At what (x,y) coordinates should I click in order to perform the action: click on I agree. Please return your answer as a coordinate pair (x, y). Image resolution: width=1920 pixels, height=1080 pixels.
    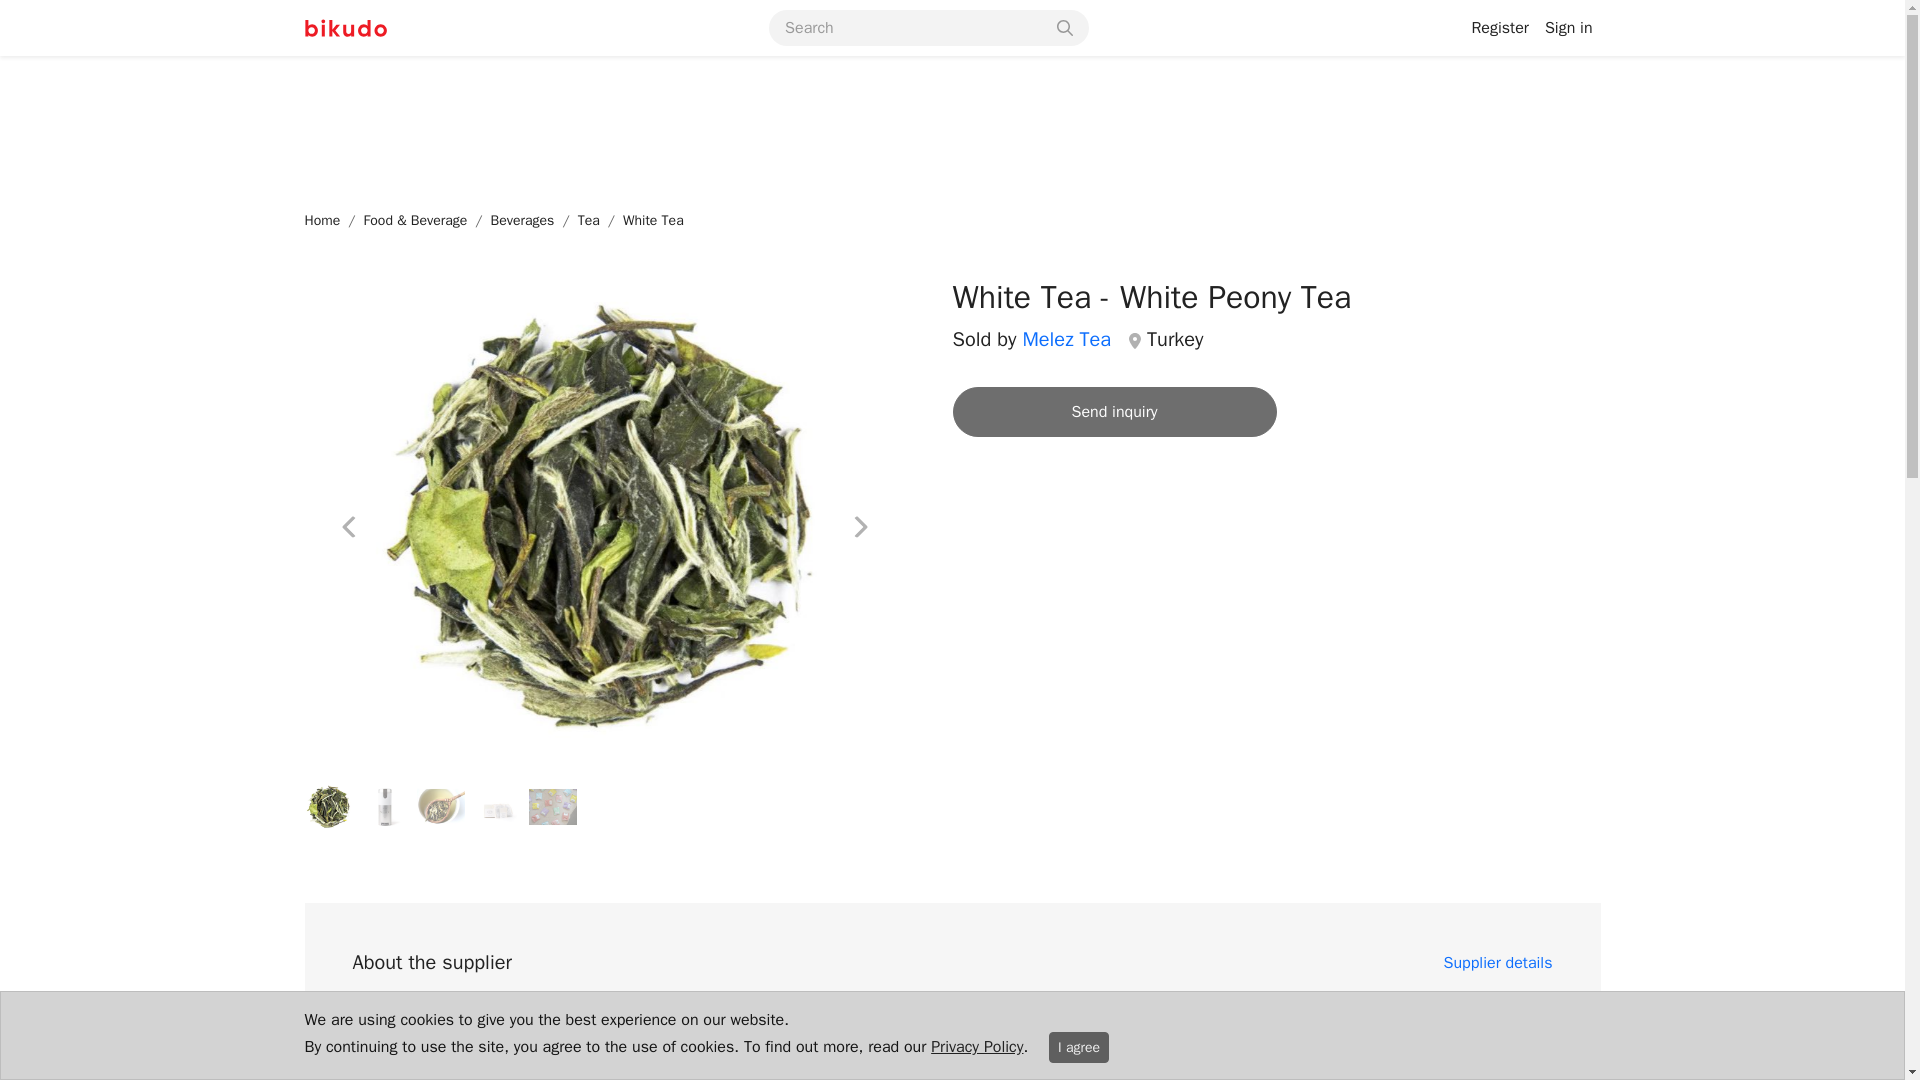
    Looking at the image, I should click on (1078, 1047).